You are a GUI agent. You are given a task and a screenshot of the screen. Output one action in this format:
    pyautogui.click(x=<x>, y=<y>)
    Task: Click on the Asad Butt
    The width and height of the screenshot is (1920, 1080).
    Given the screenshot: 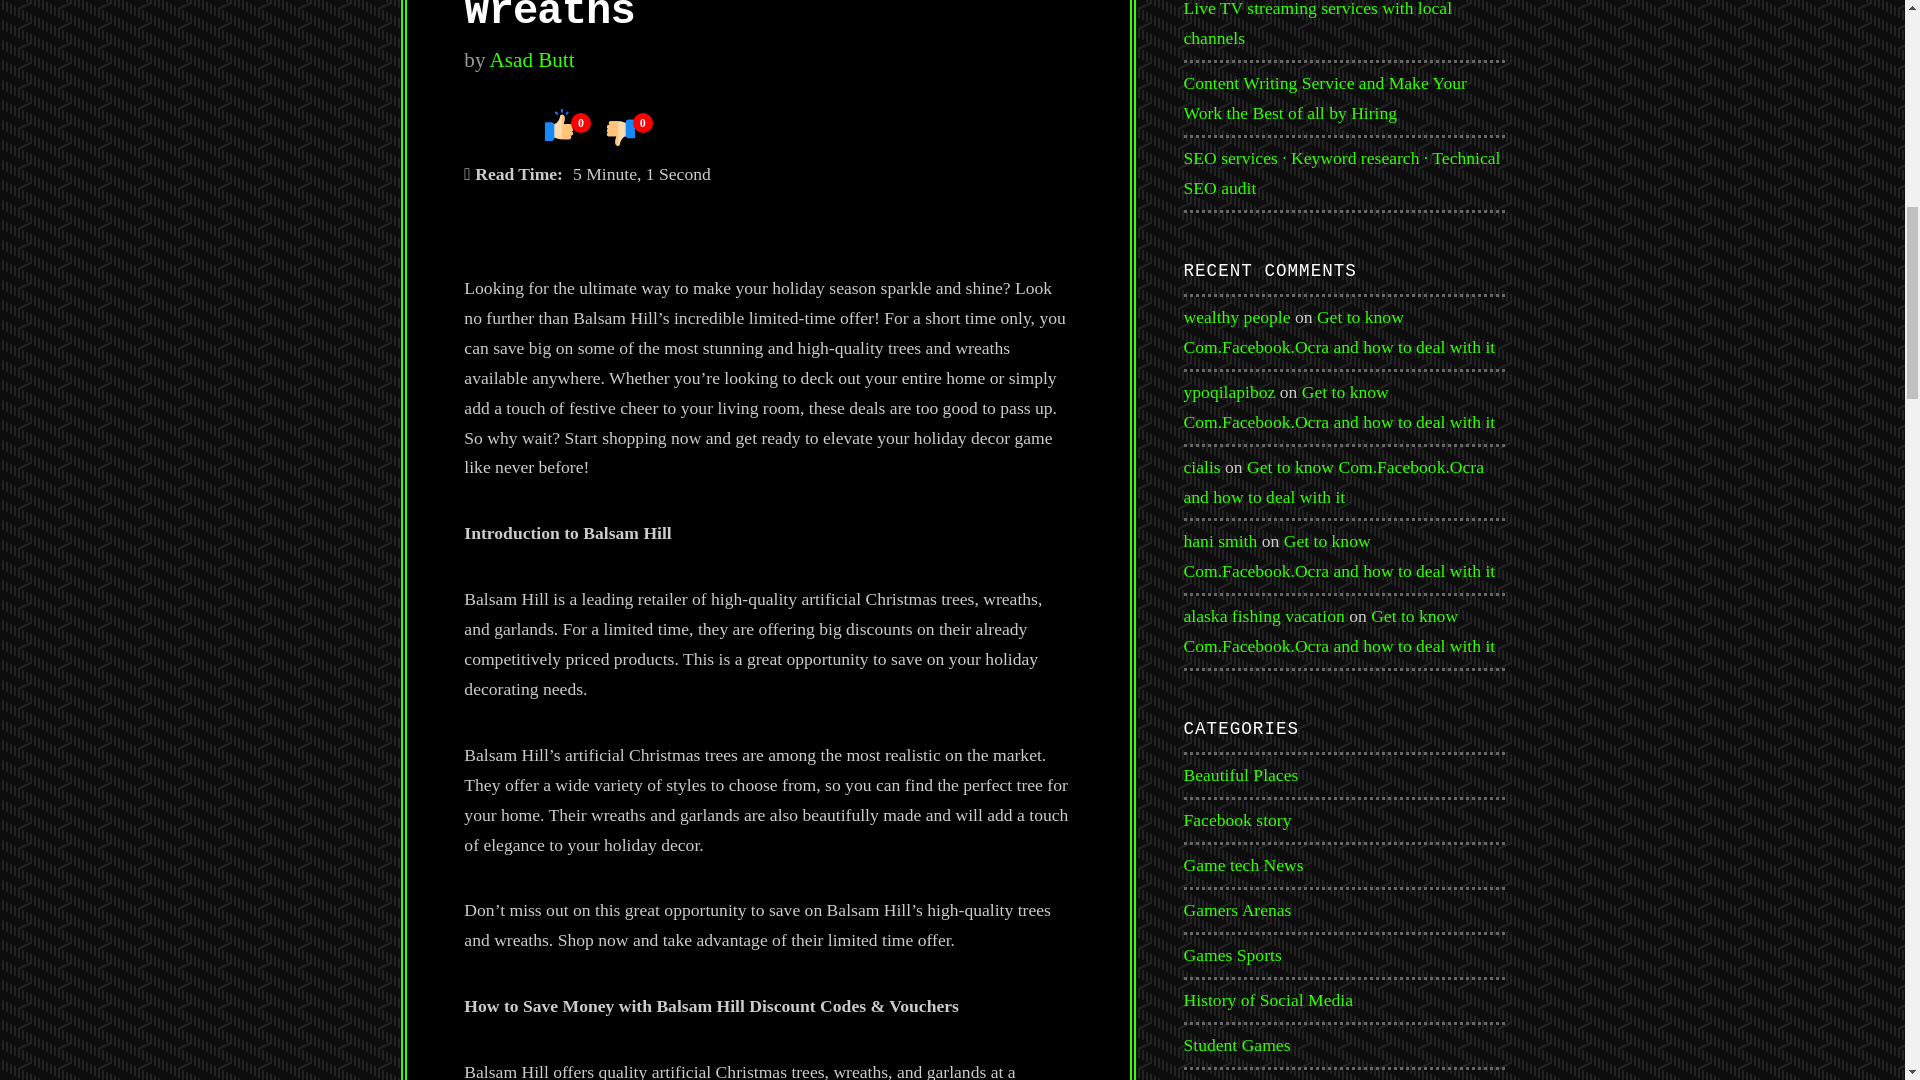 What is the action you would take?
    pyautogui.click(x=532, y=60)
    